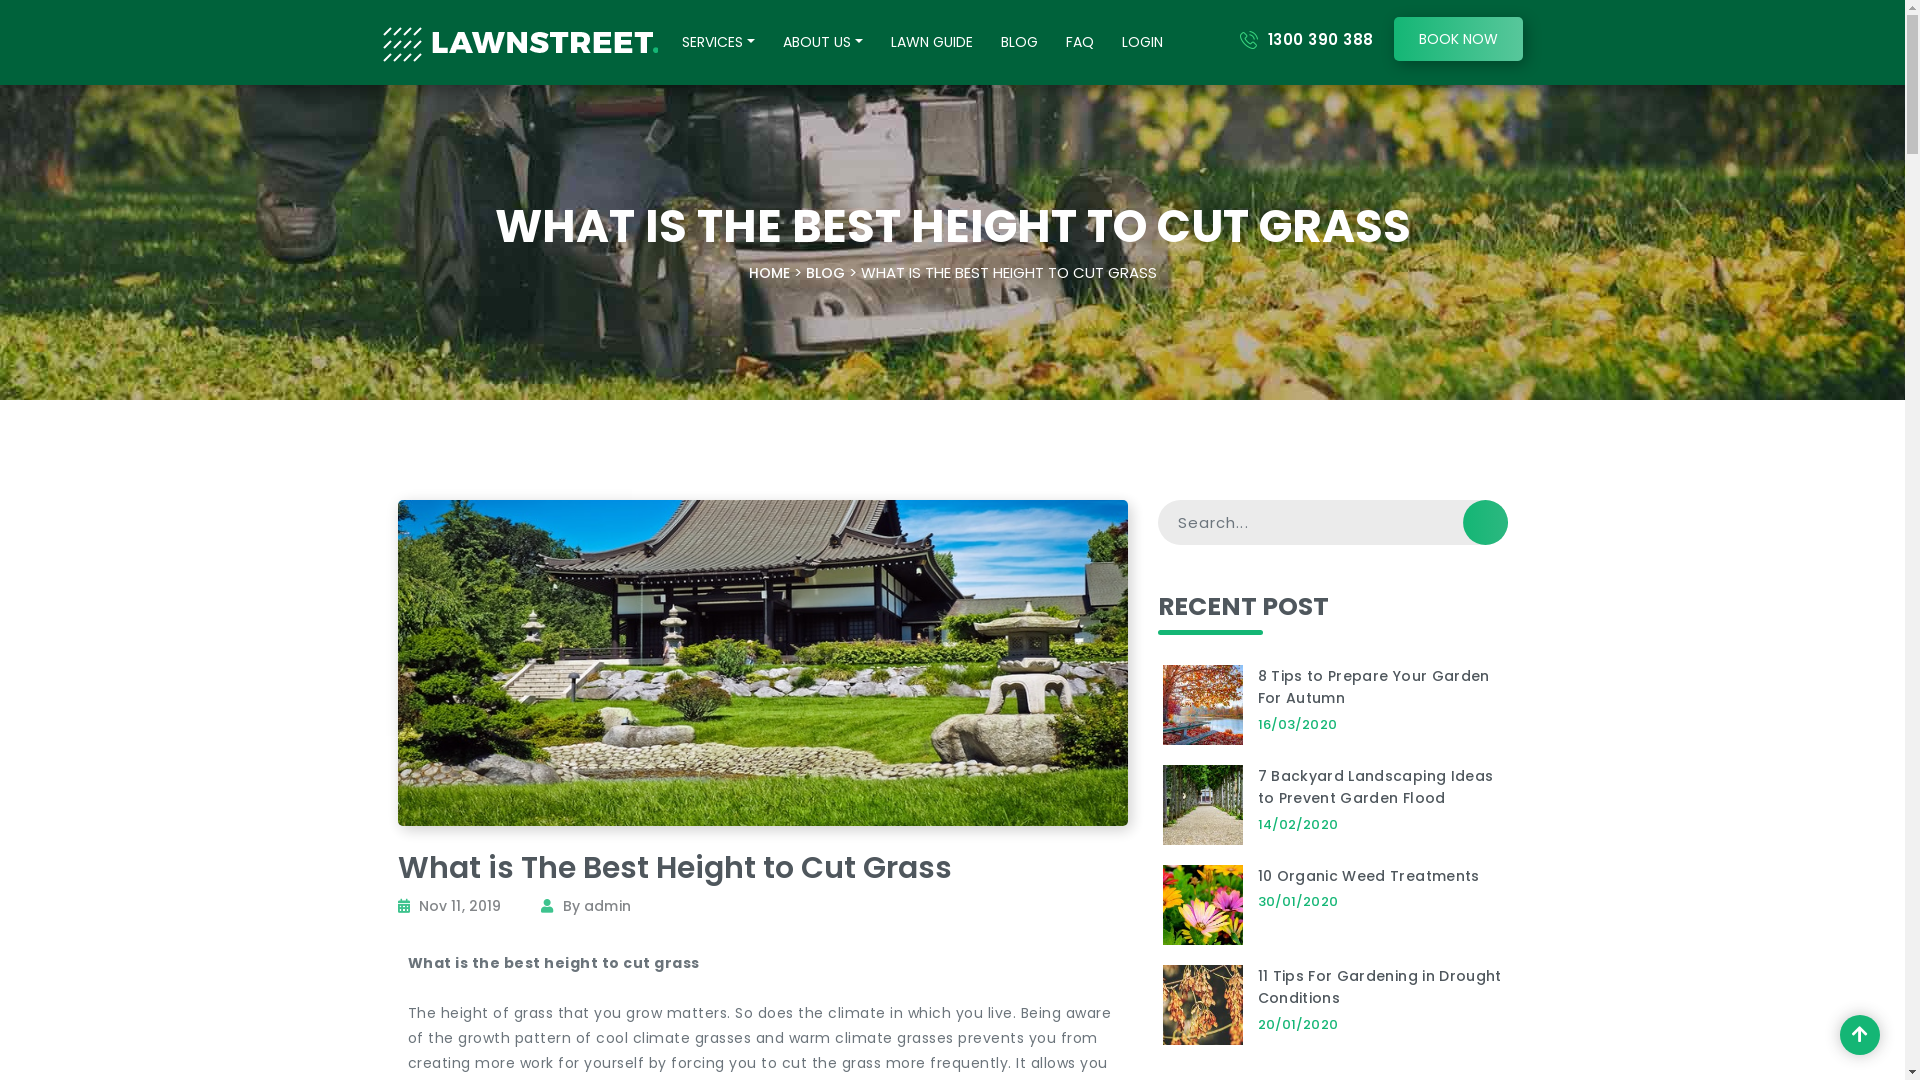 The height and width of the screenshot is (1080, 1920). Describe the element at coordinates (1369, 876) in the screenshot. I see `10 Organic Weed Treatments` at that location.